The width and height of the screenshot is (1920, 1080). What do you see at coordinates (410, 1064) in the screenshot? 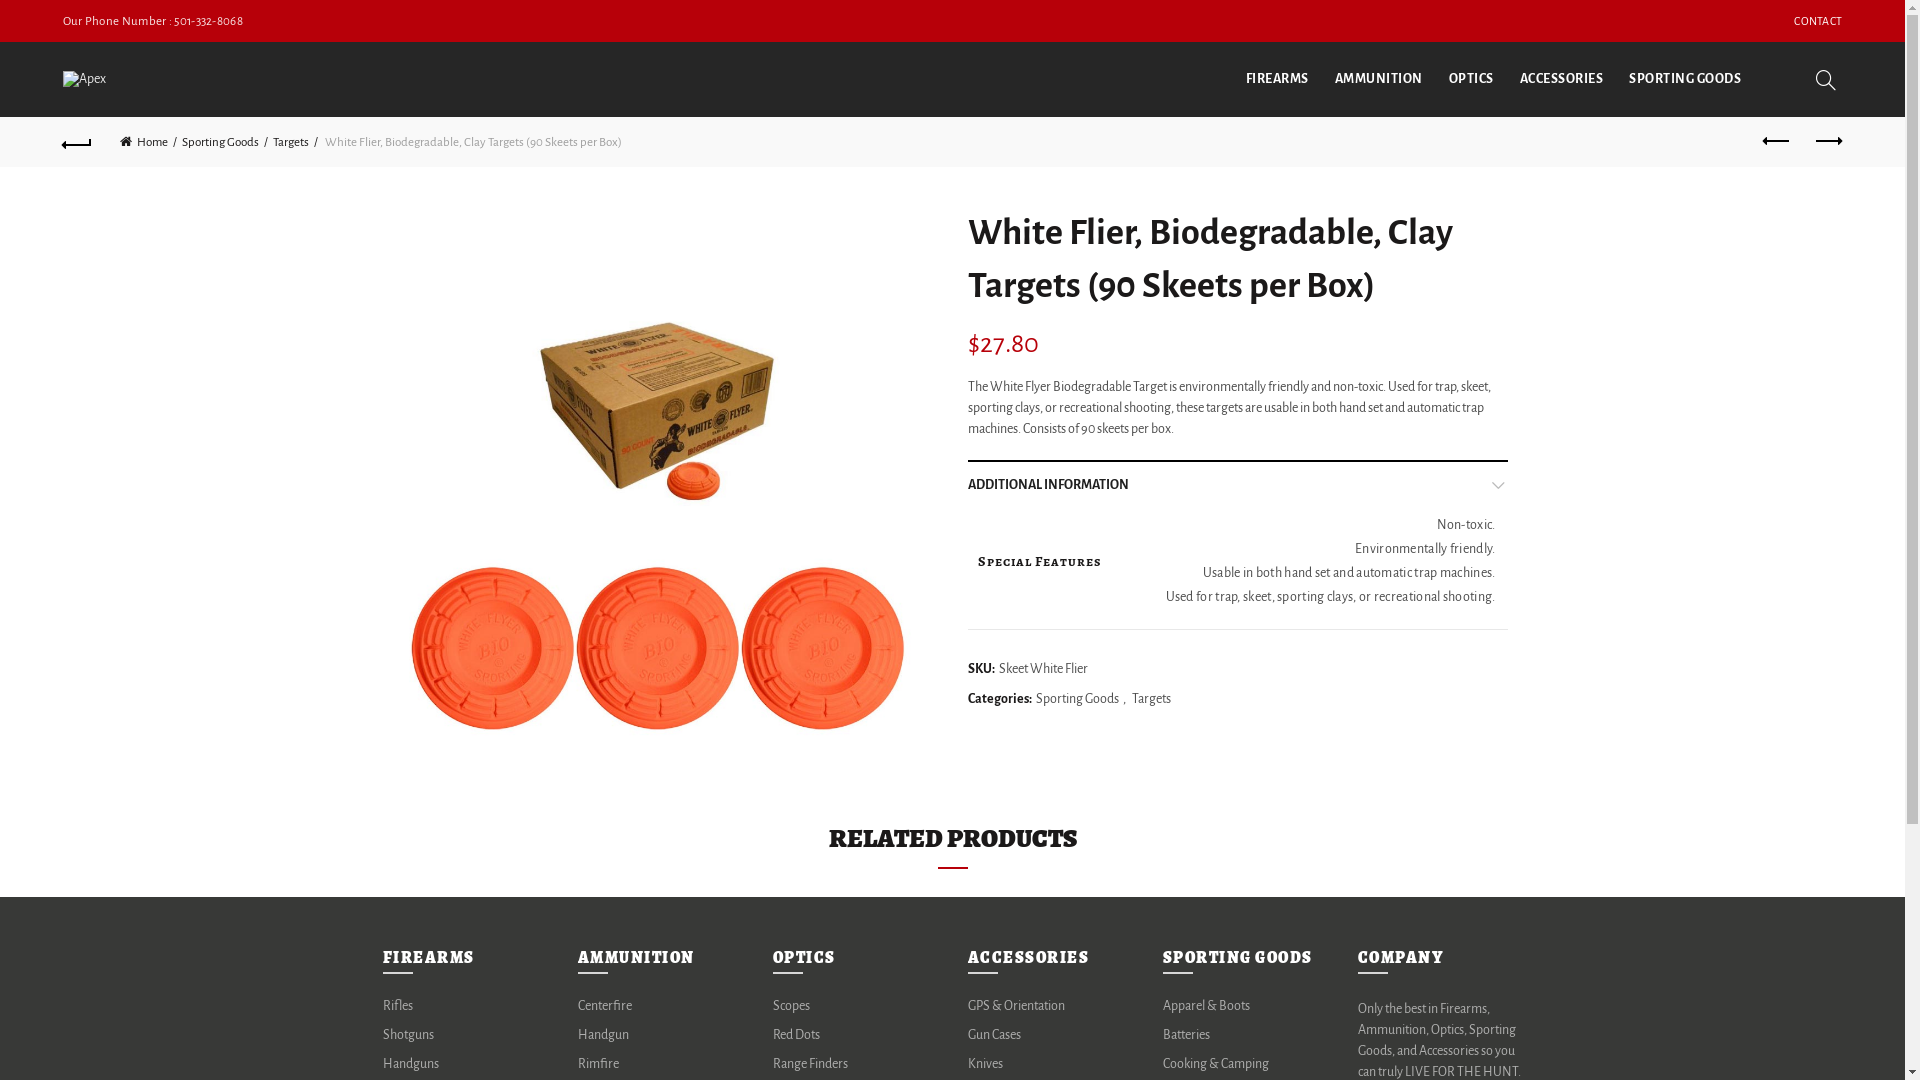
I see `Handguns` at bounding box center [410, 1064].